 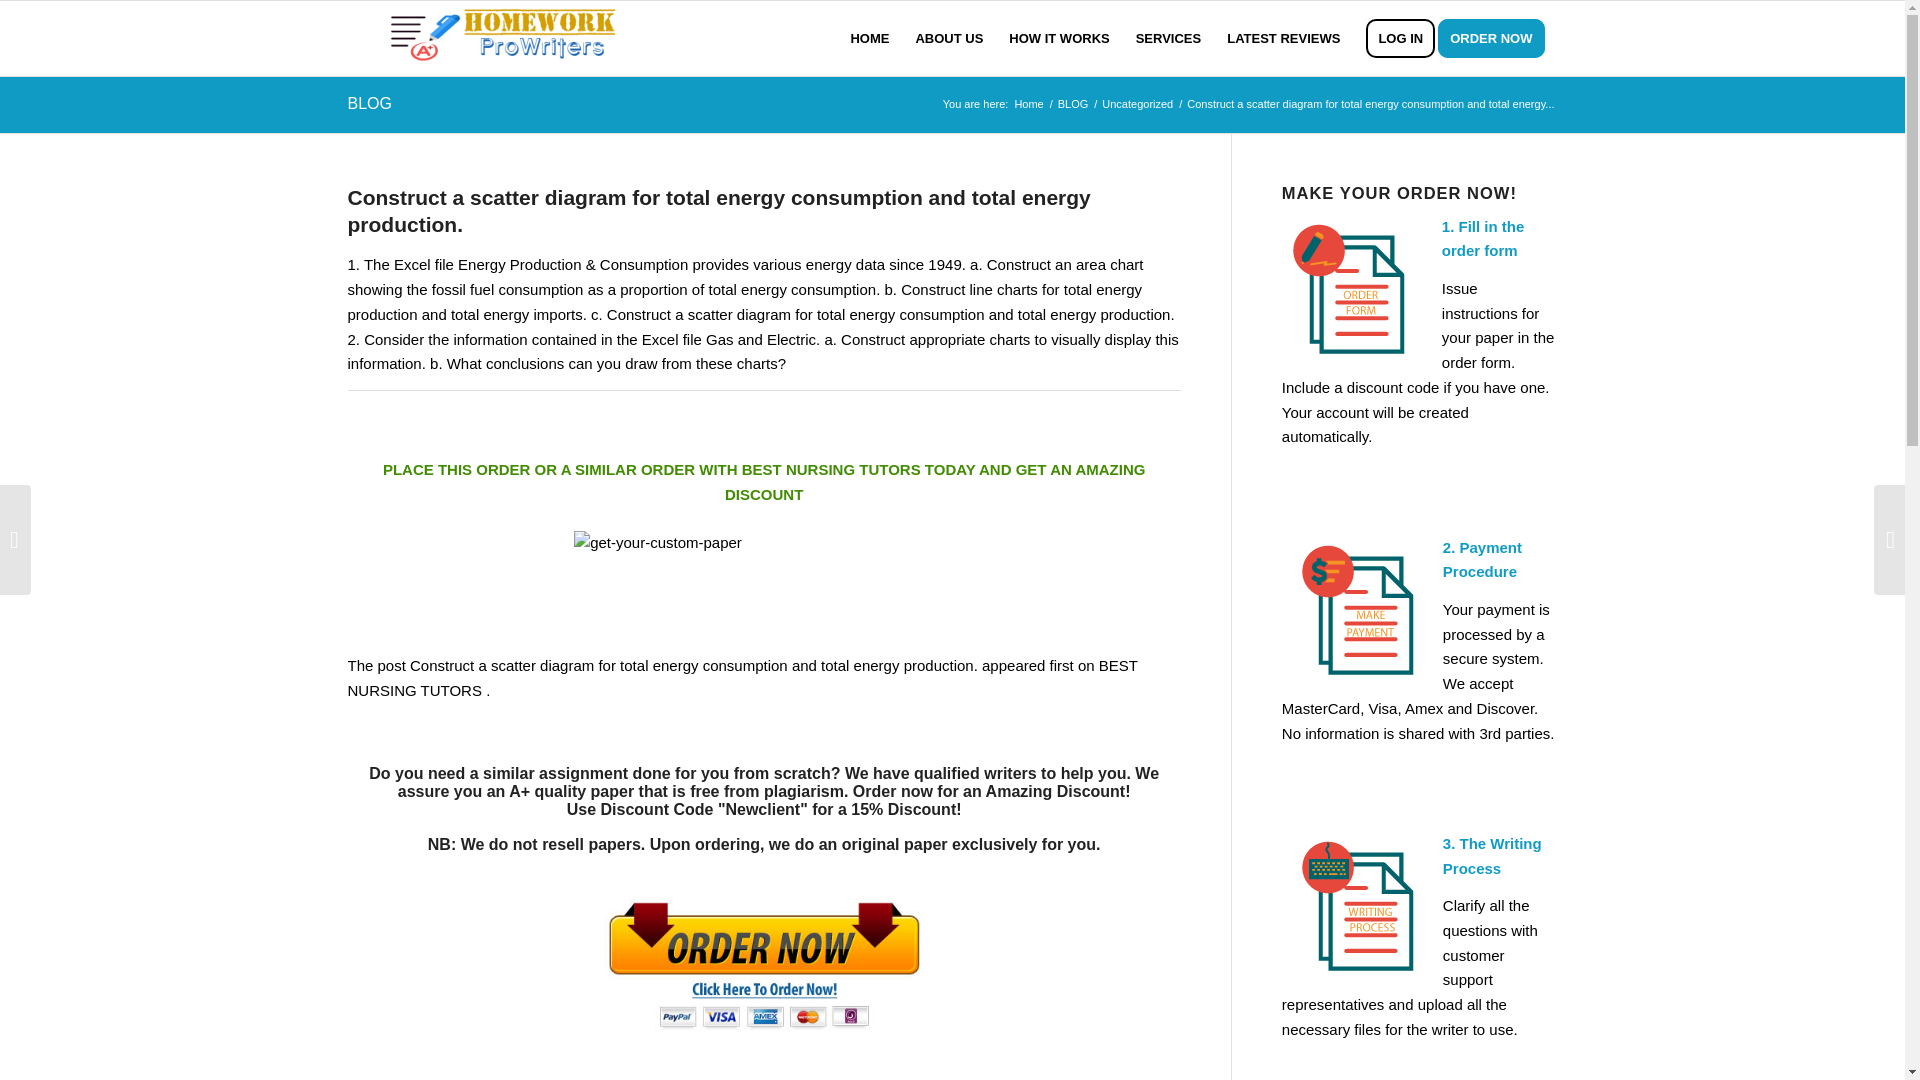 What do you see at coordinates (1400, 38) in the screenshot?
I see `LOG IN` at bounding box center [1400, 38].